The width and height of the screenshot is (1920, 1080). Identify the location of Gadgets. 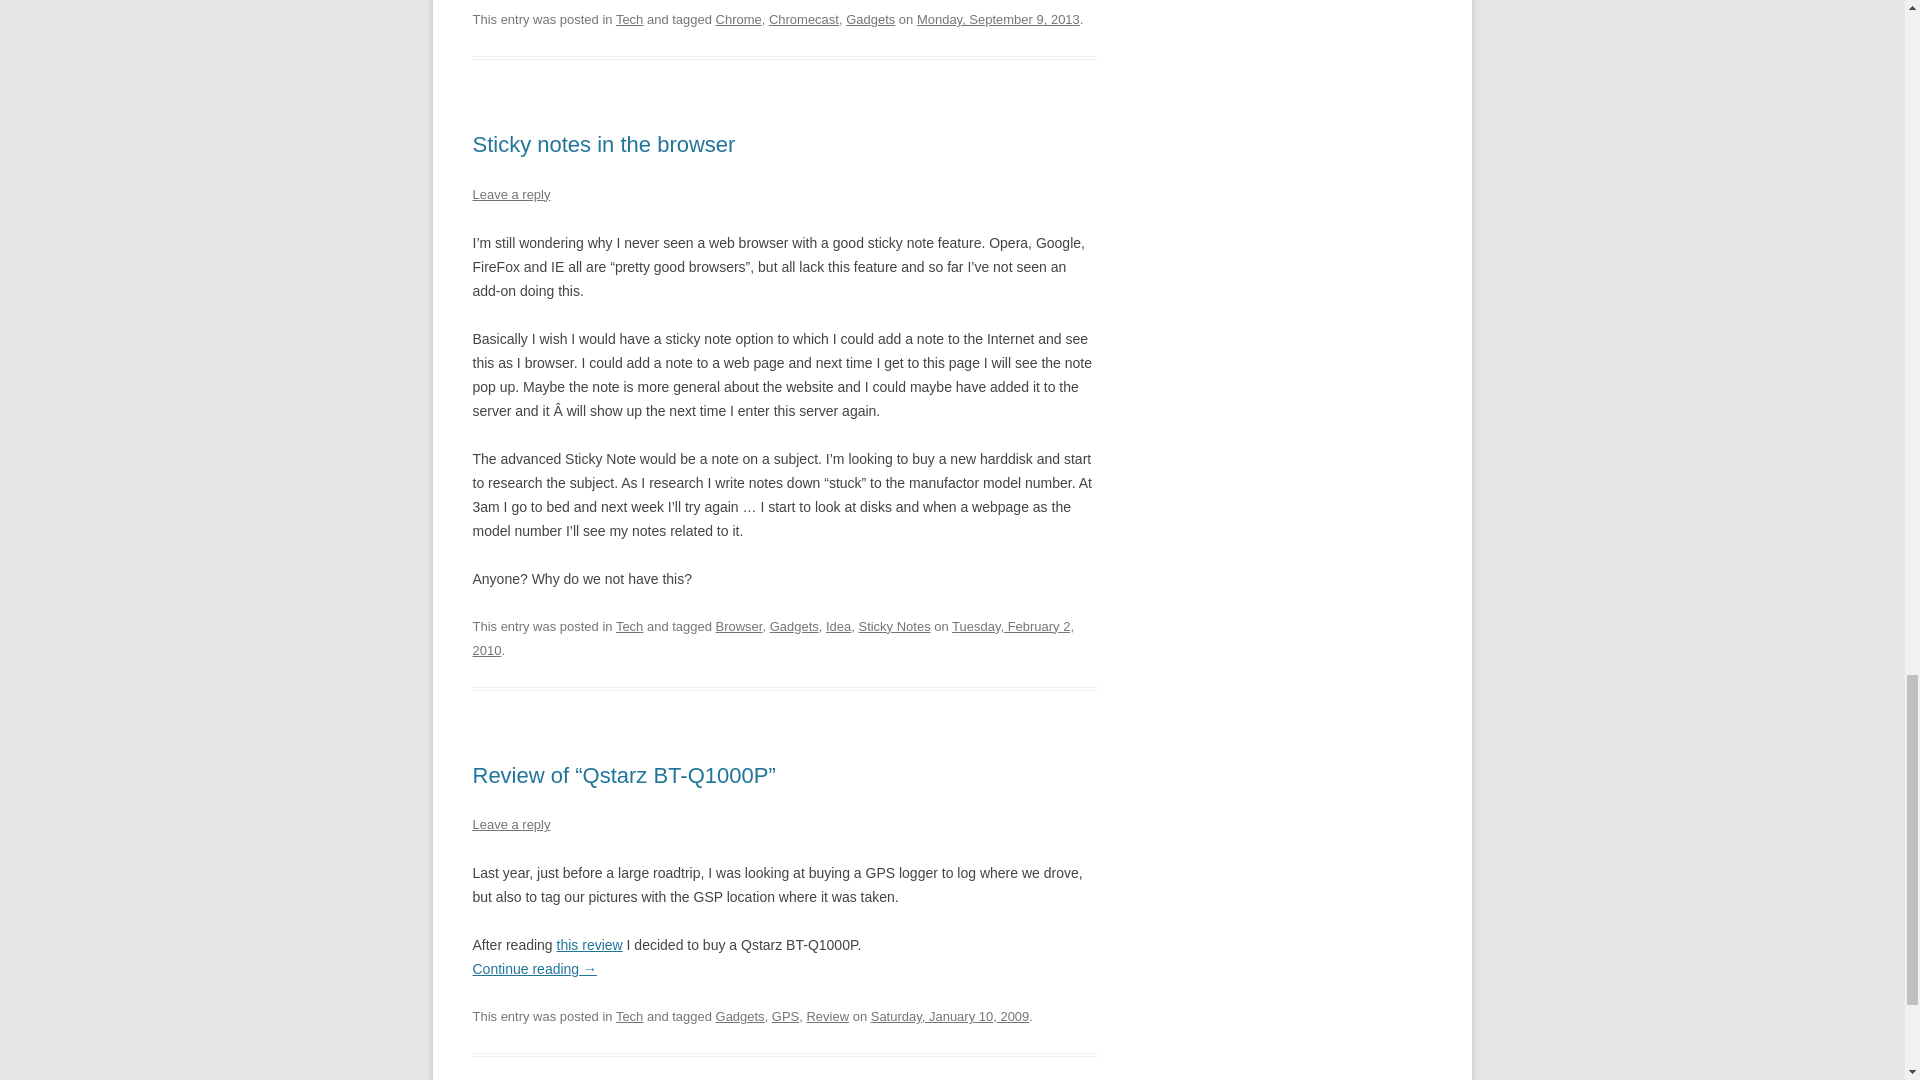
(870, 19).